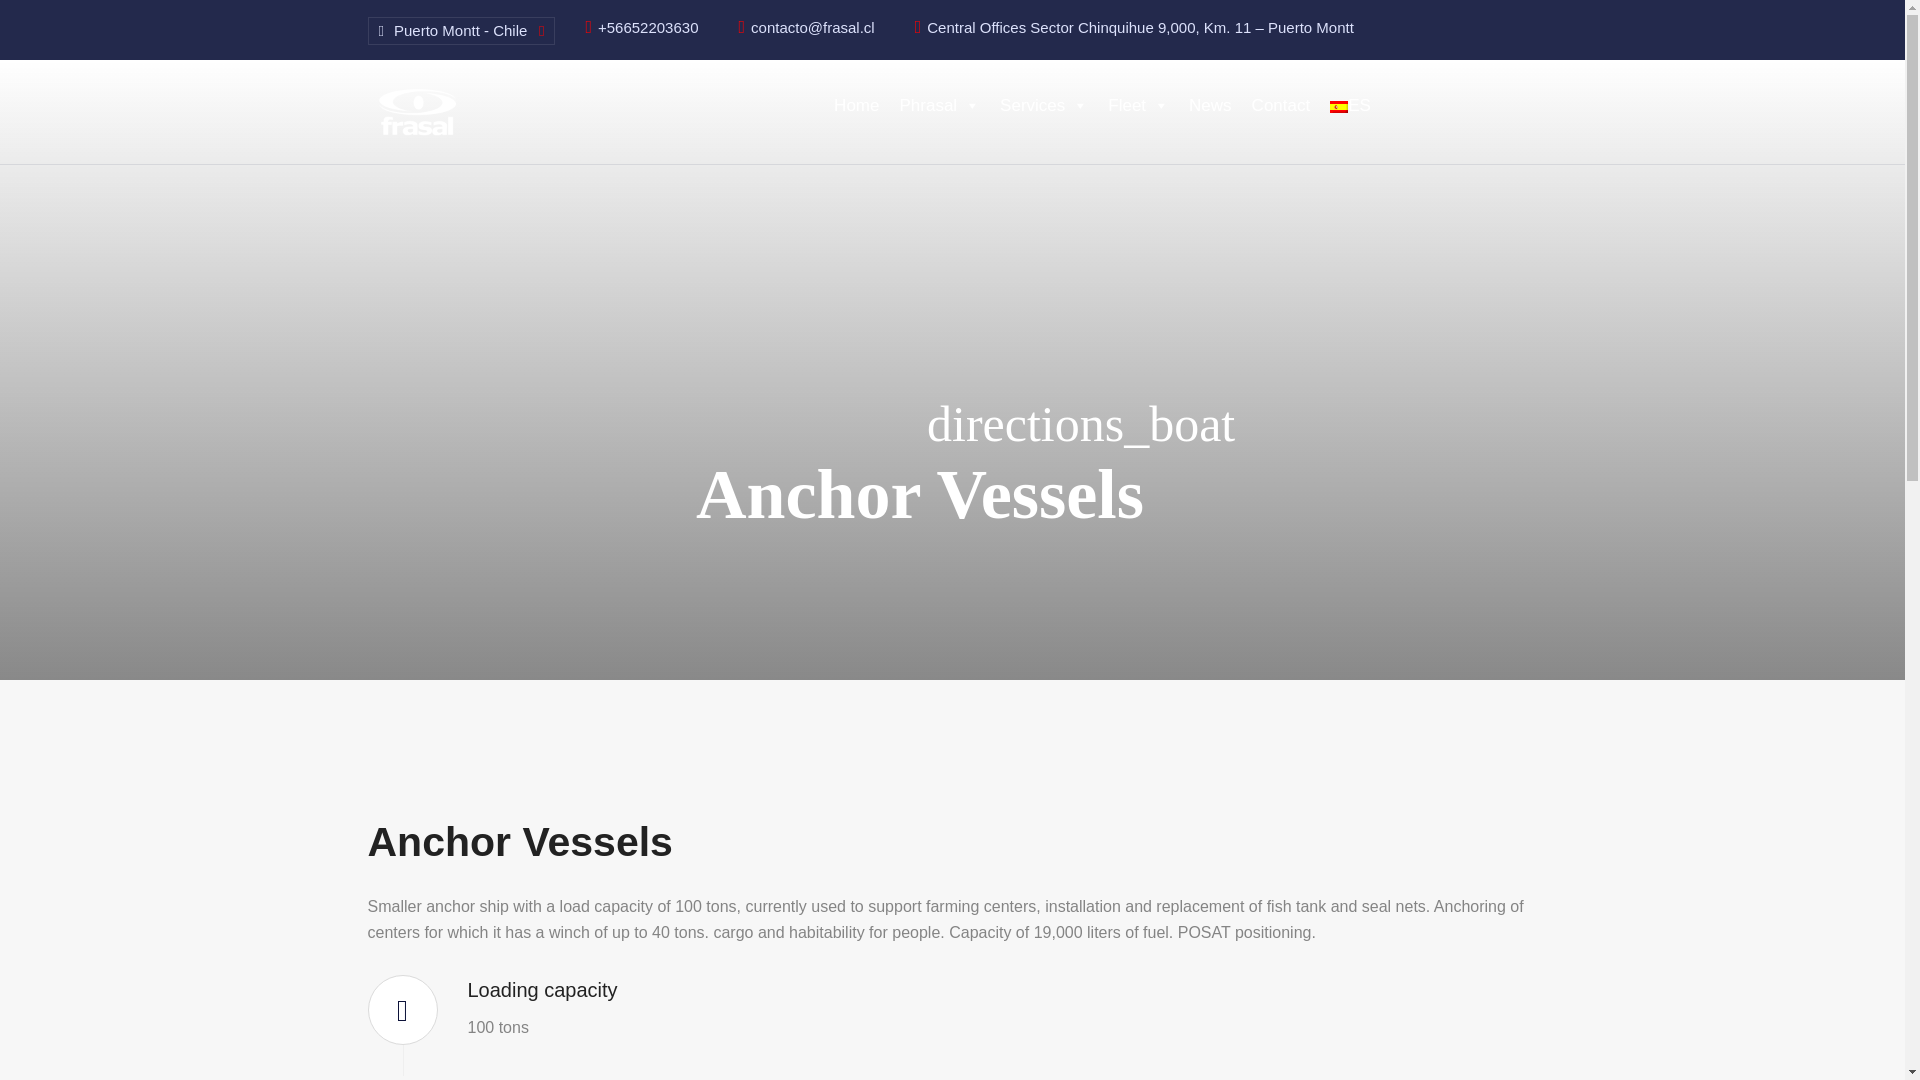 Image resolution: width=1920 pixels, height=1080 pixels. What do you see at coordinates (468, 30) in the screenshot?
I see `Puerto Montt - Chile` at bounding box center [468, 30].